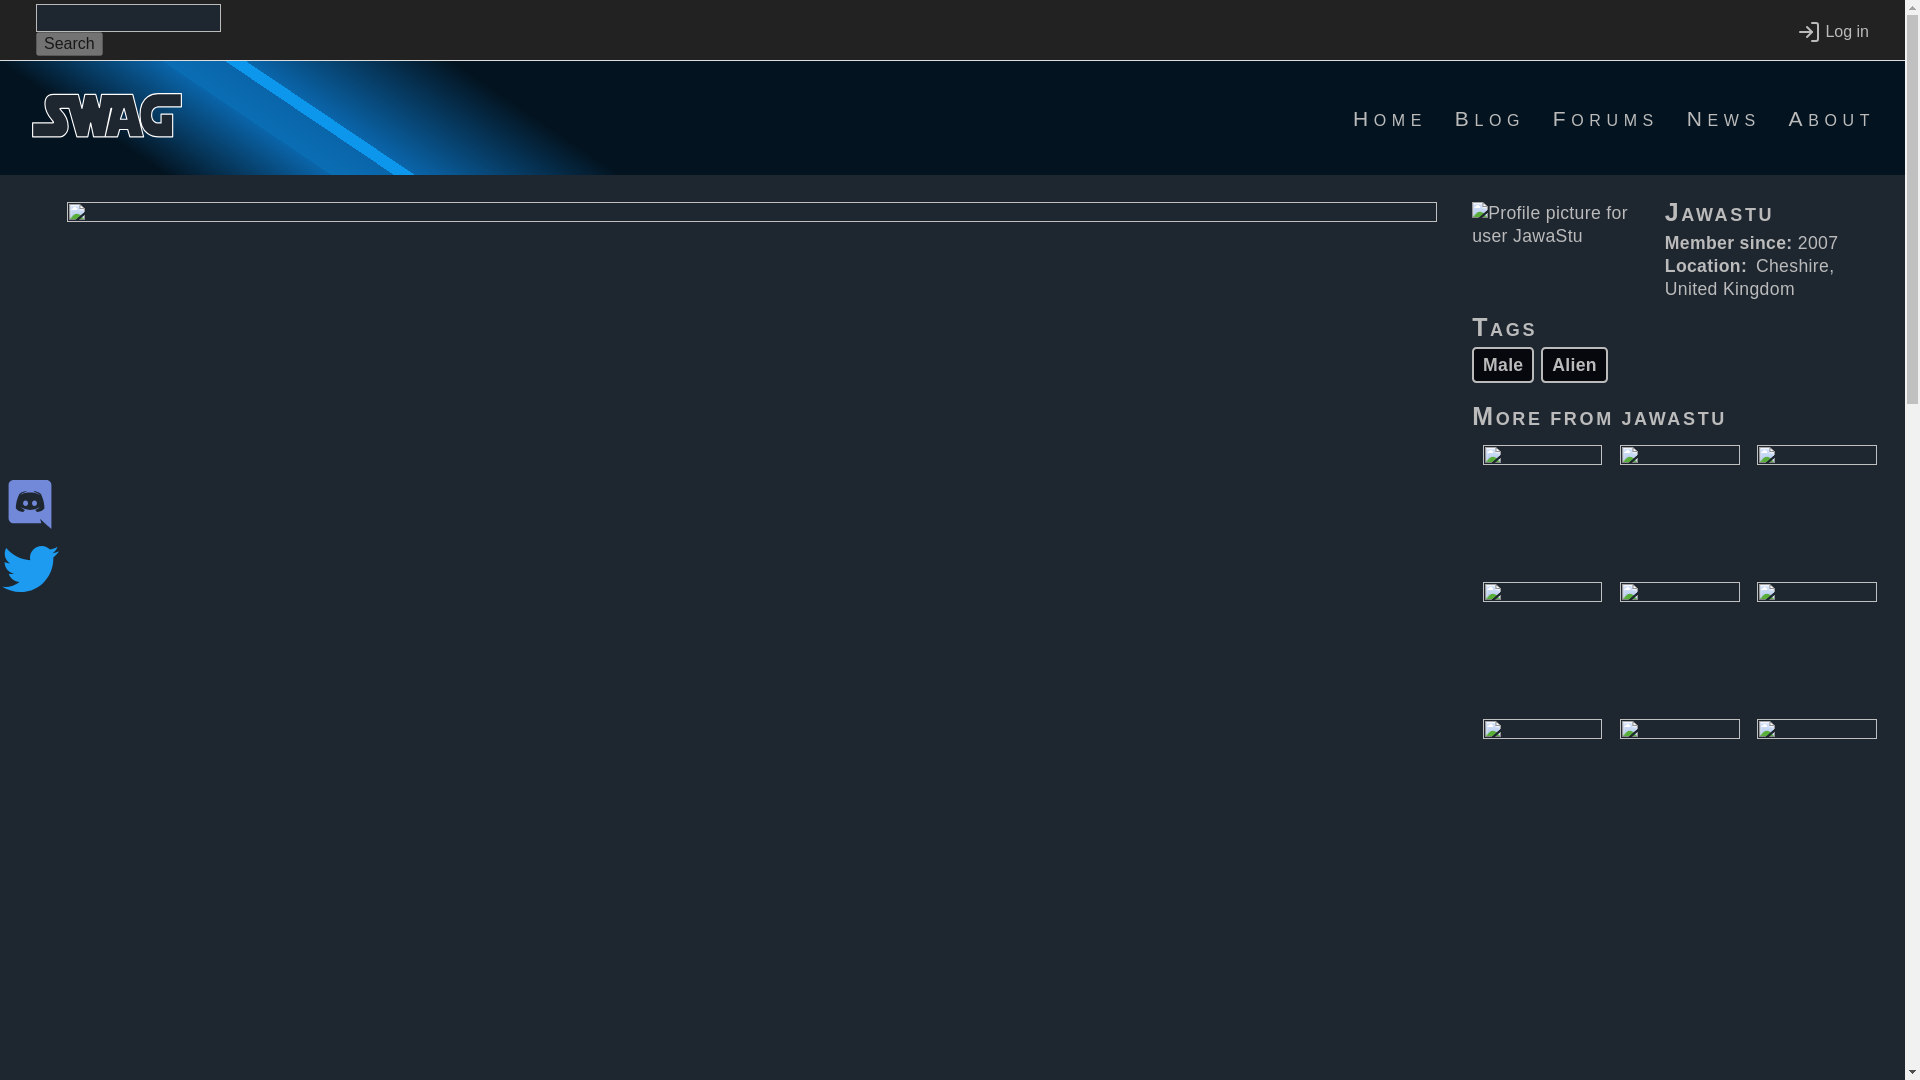  I want to click on Blog, so click(1490, 118).